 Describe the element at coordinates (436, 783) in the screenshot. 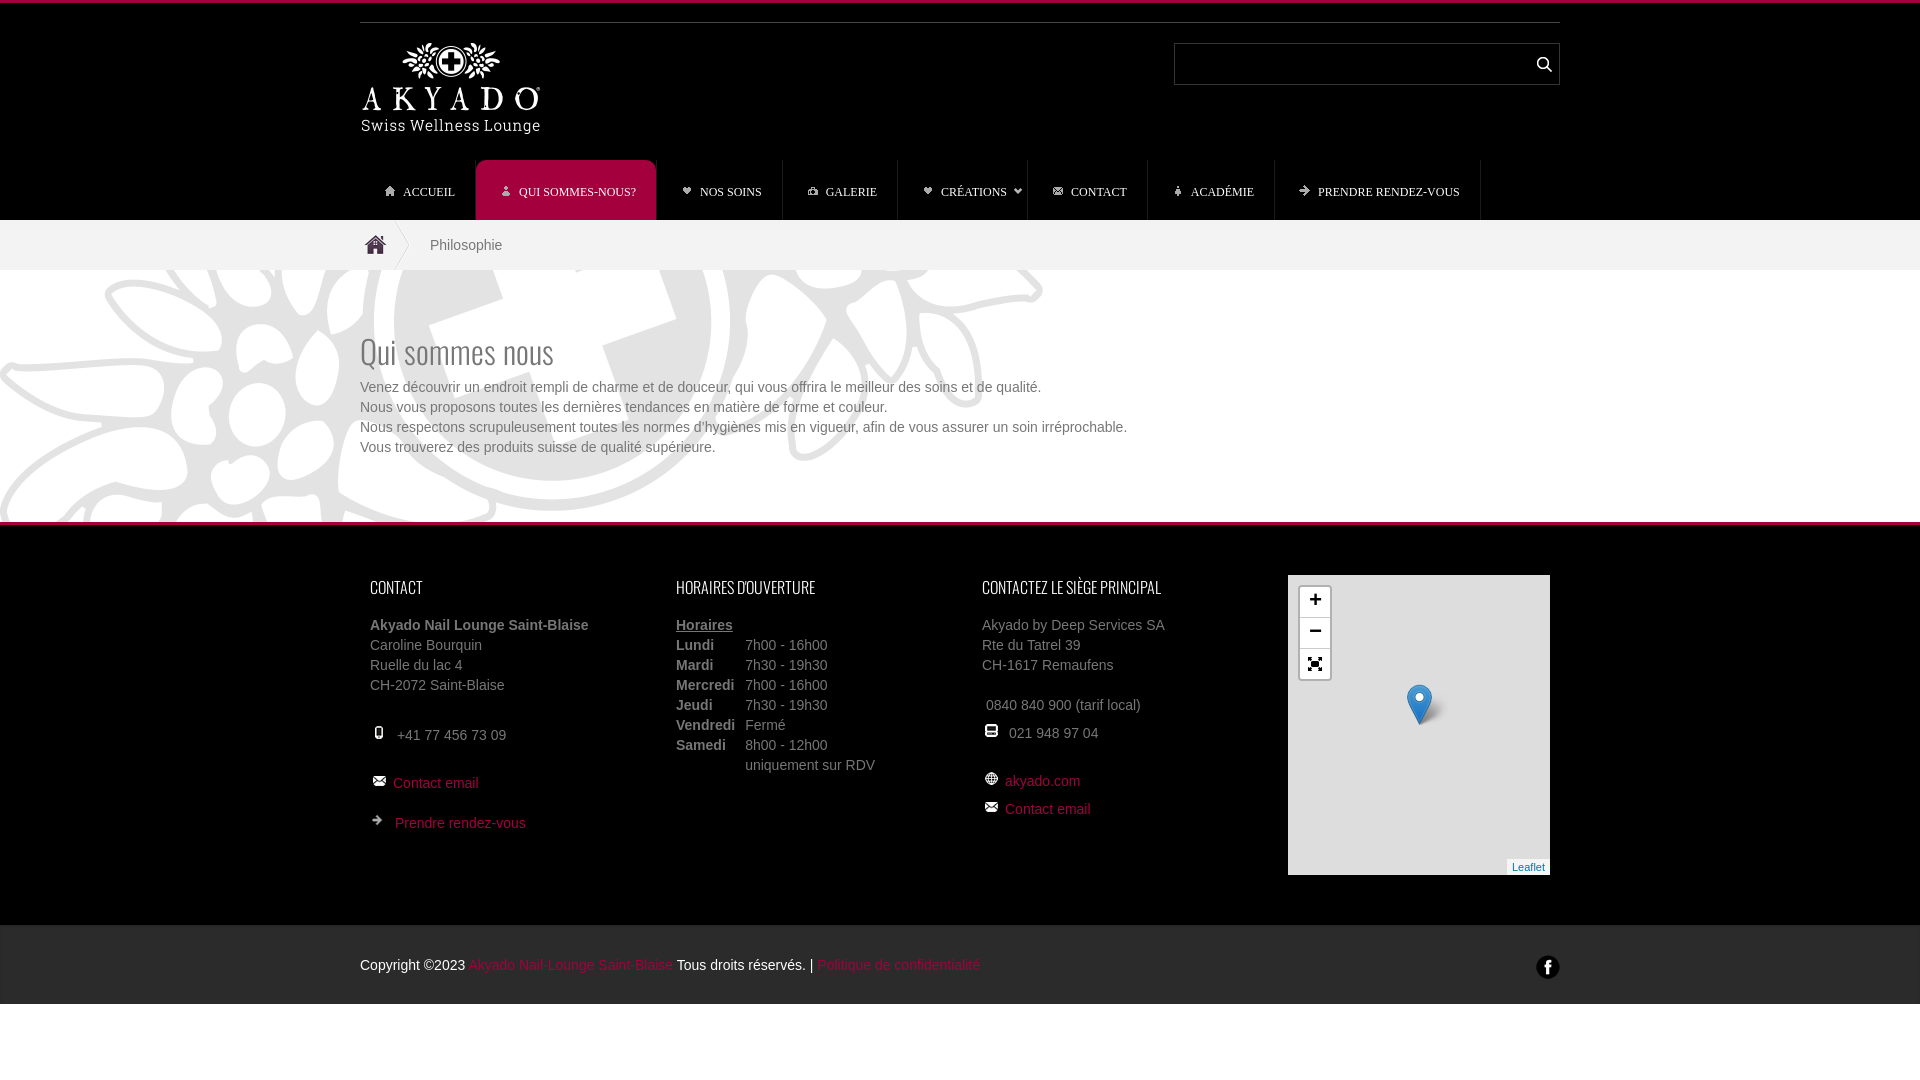

I see `Contact email` at that location.